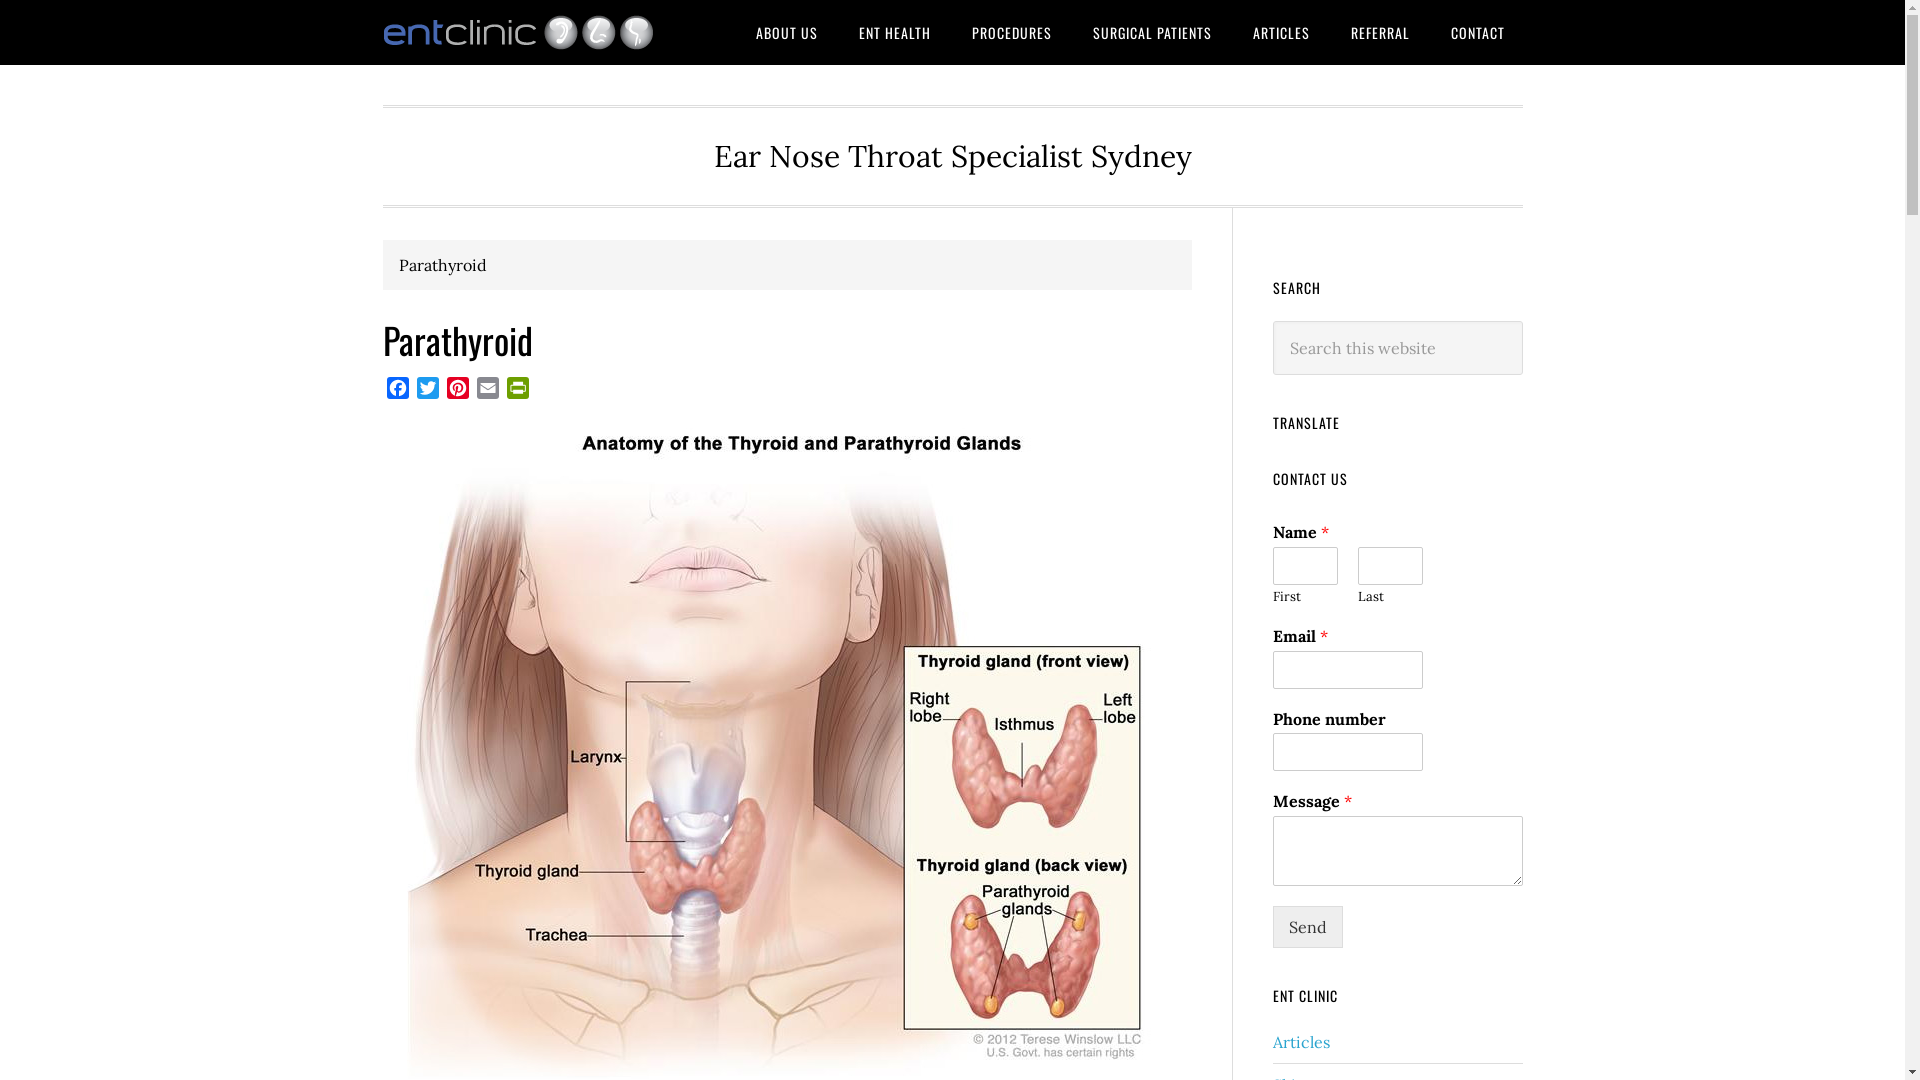 The width and height of the screenshot is (1920, 1080). Describe the element at coordinates (1522, 320) in the screenshot. I see `Search` at that location.